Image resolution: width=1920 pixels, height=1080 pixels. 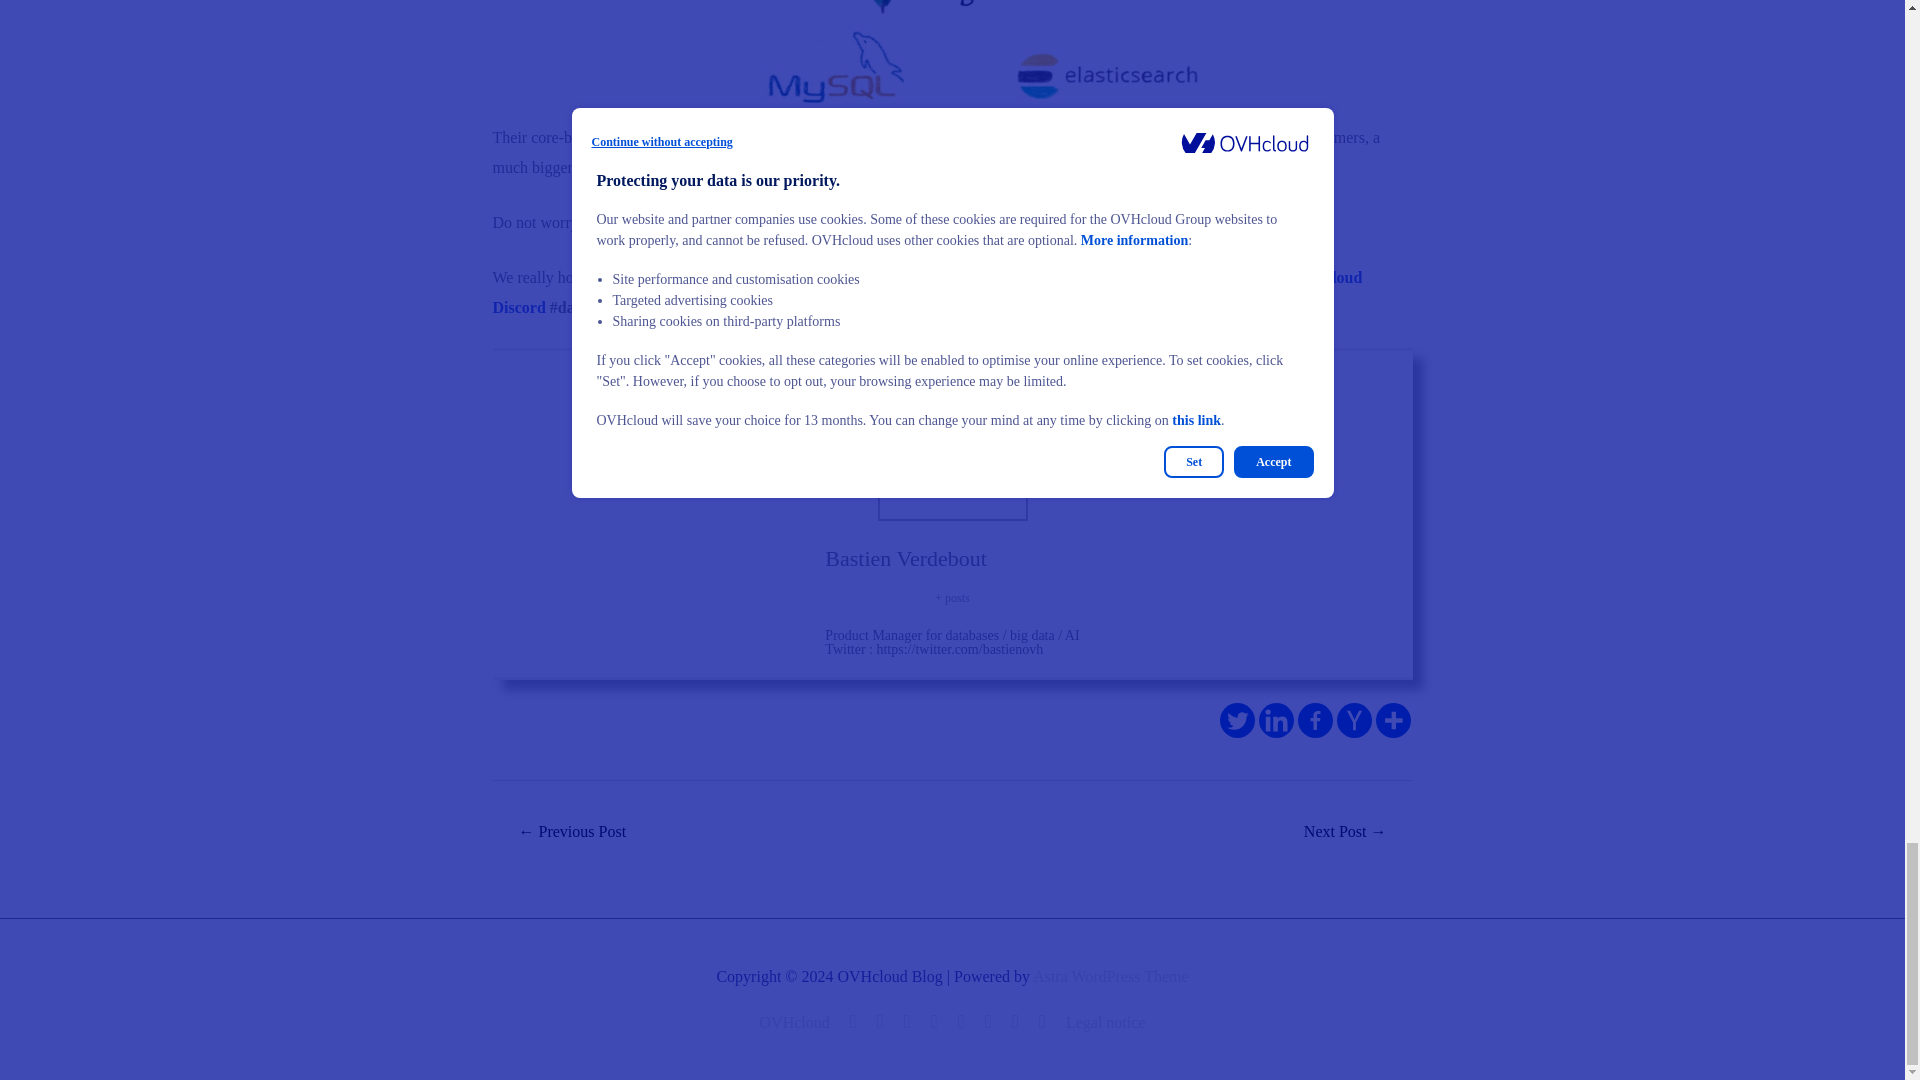 I want to click on LinkedIn, so click(x=880, y=1022).